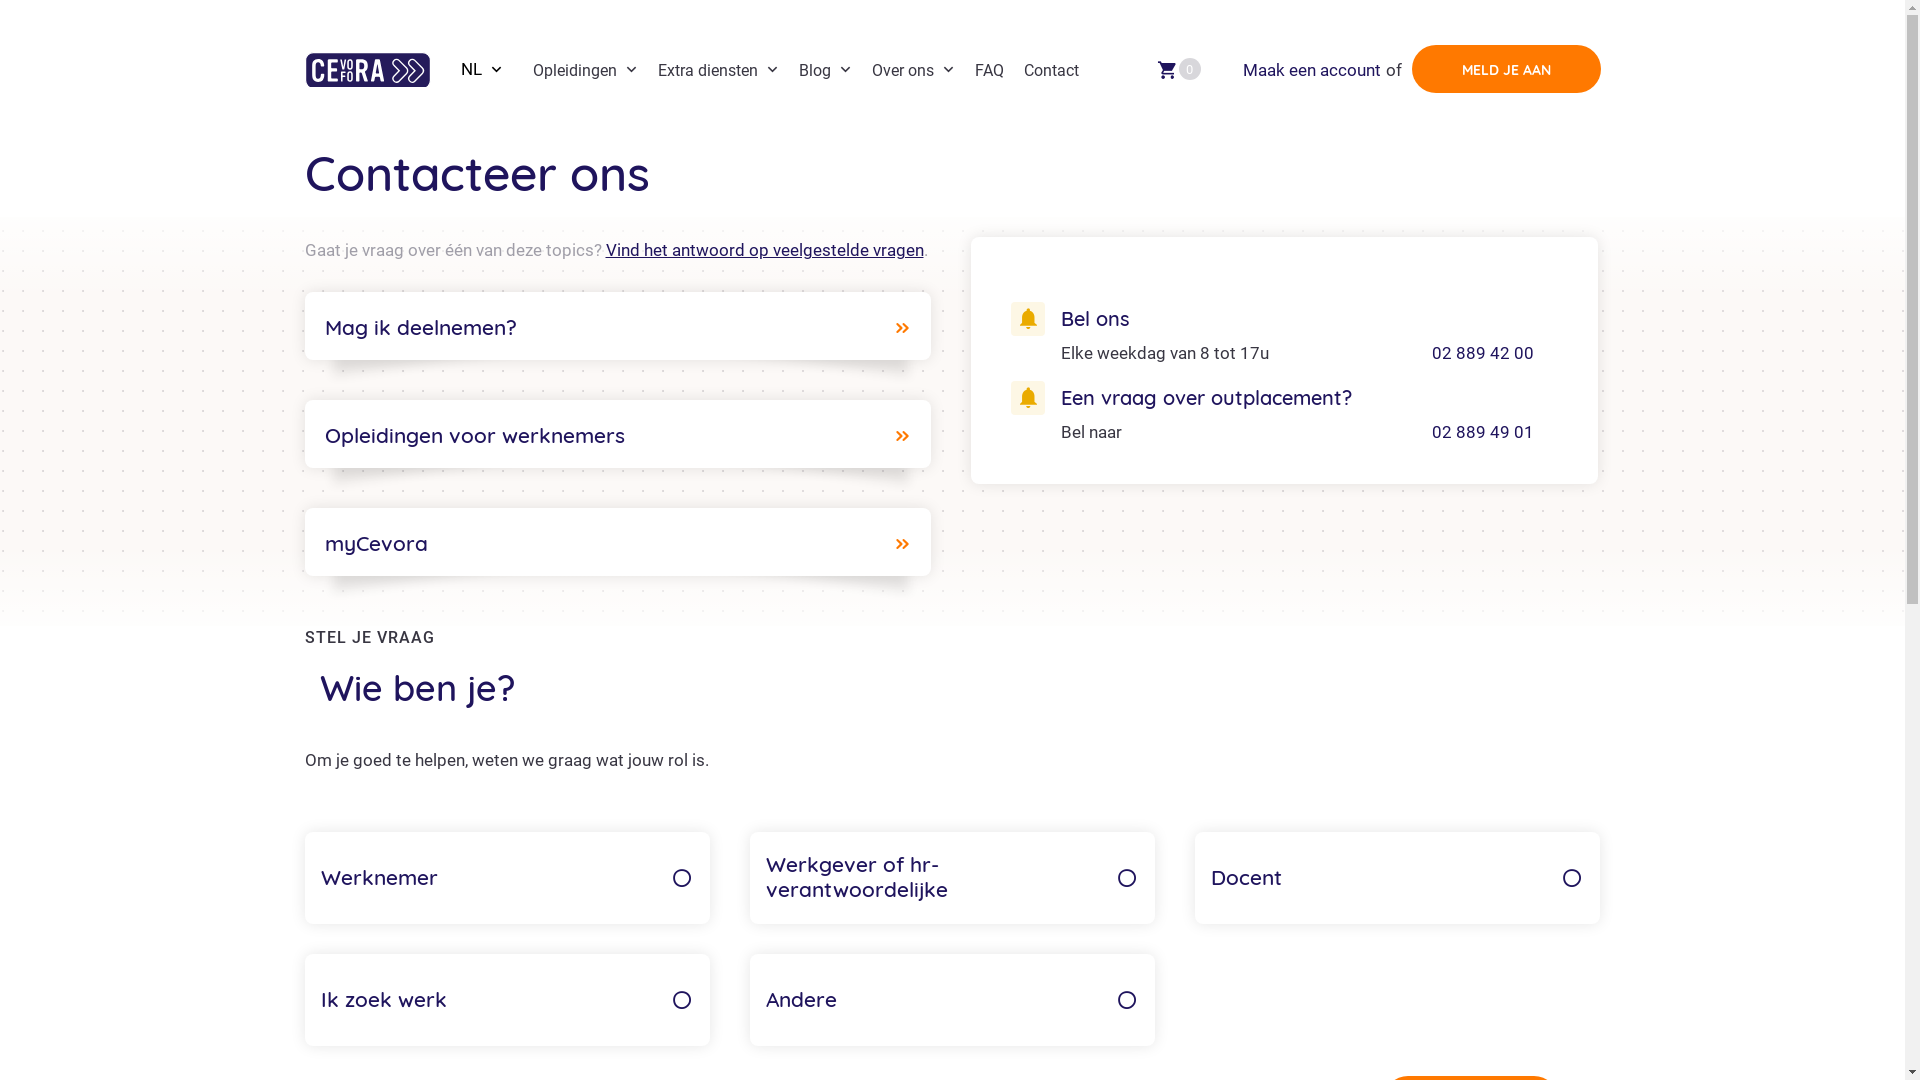 The height and width of the screenshot is (1080, 1920). Describe the element at coordinates (1483, 432) in the screenshot. I see `02 889 49 01` at that location.